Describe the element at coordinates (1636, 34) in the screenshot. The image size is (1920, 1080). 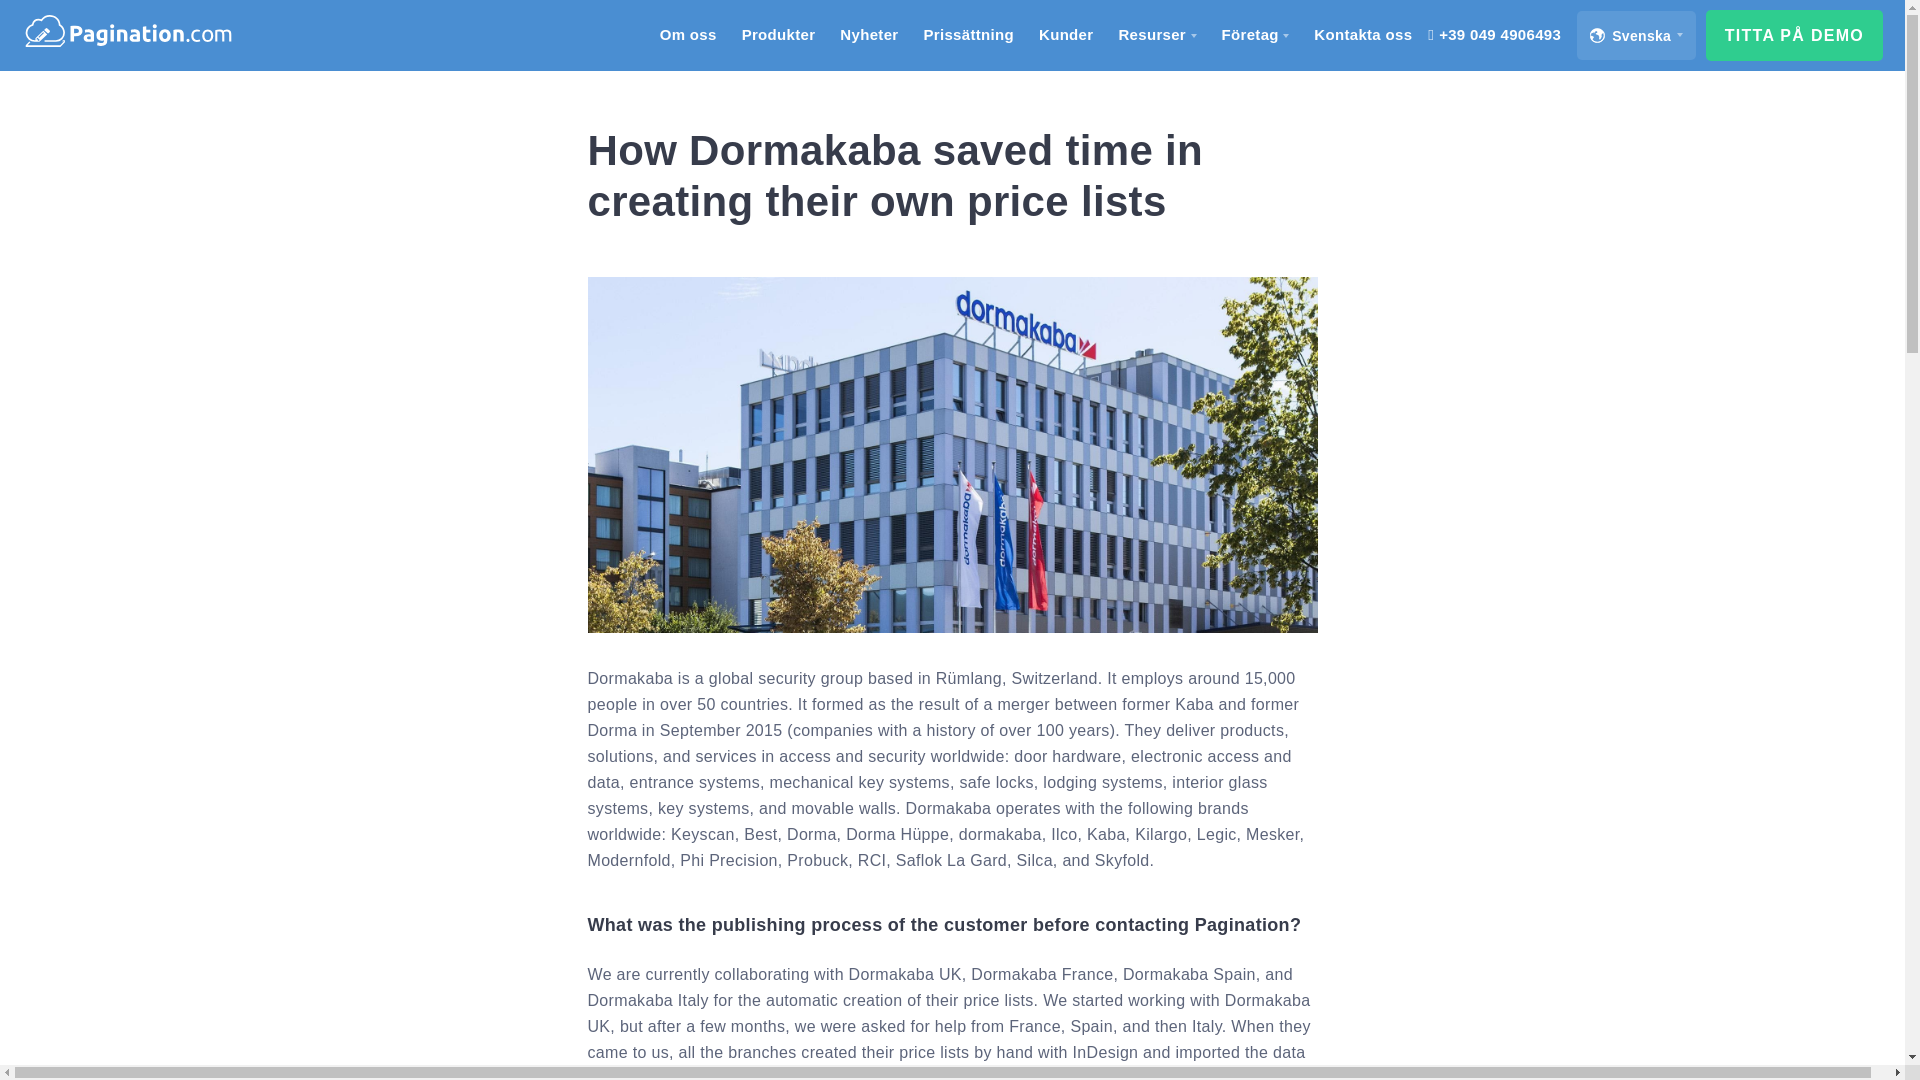
I see `Svenska` at that location.